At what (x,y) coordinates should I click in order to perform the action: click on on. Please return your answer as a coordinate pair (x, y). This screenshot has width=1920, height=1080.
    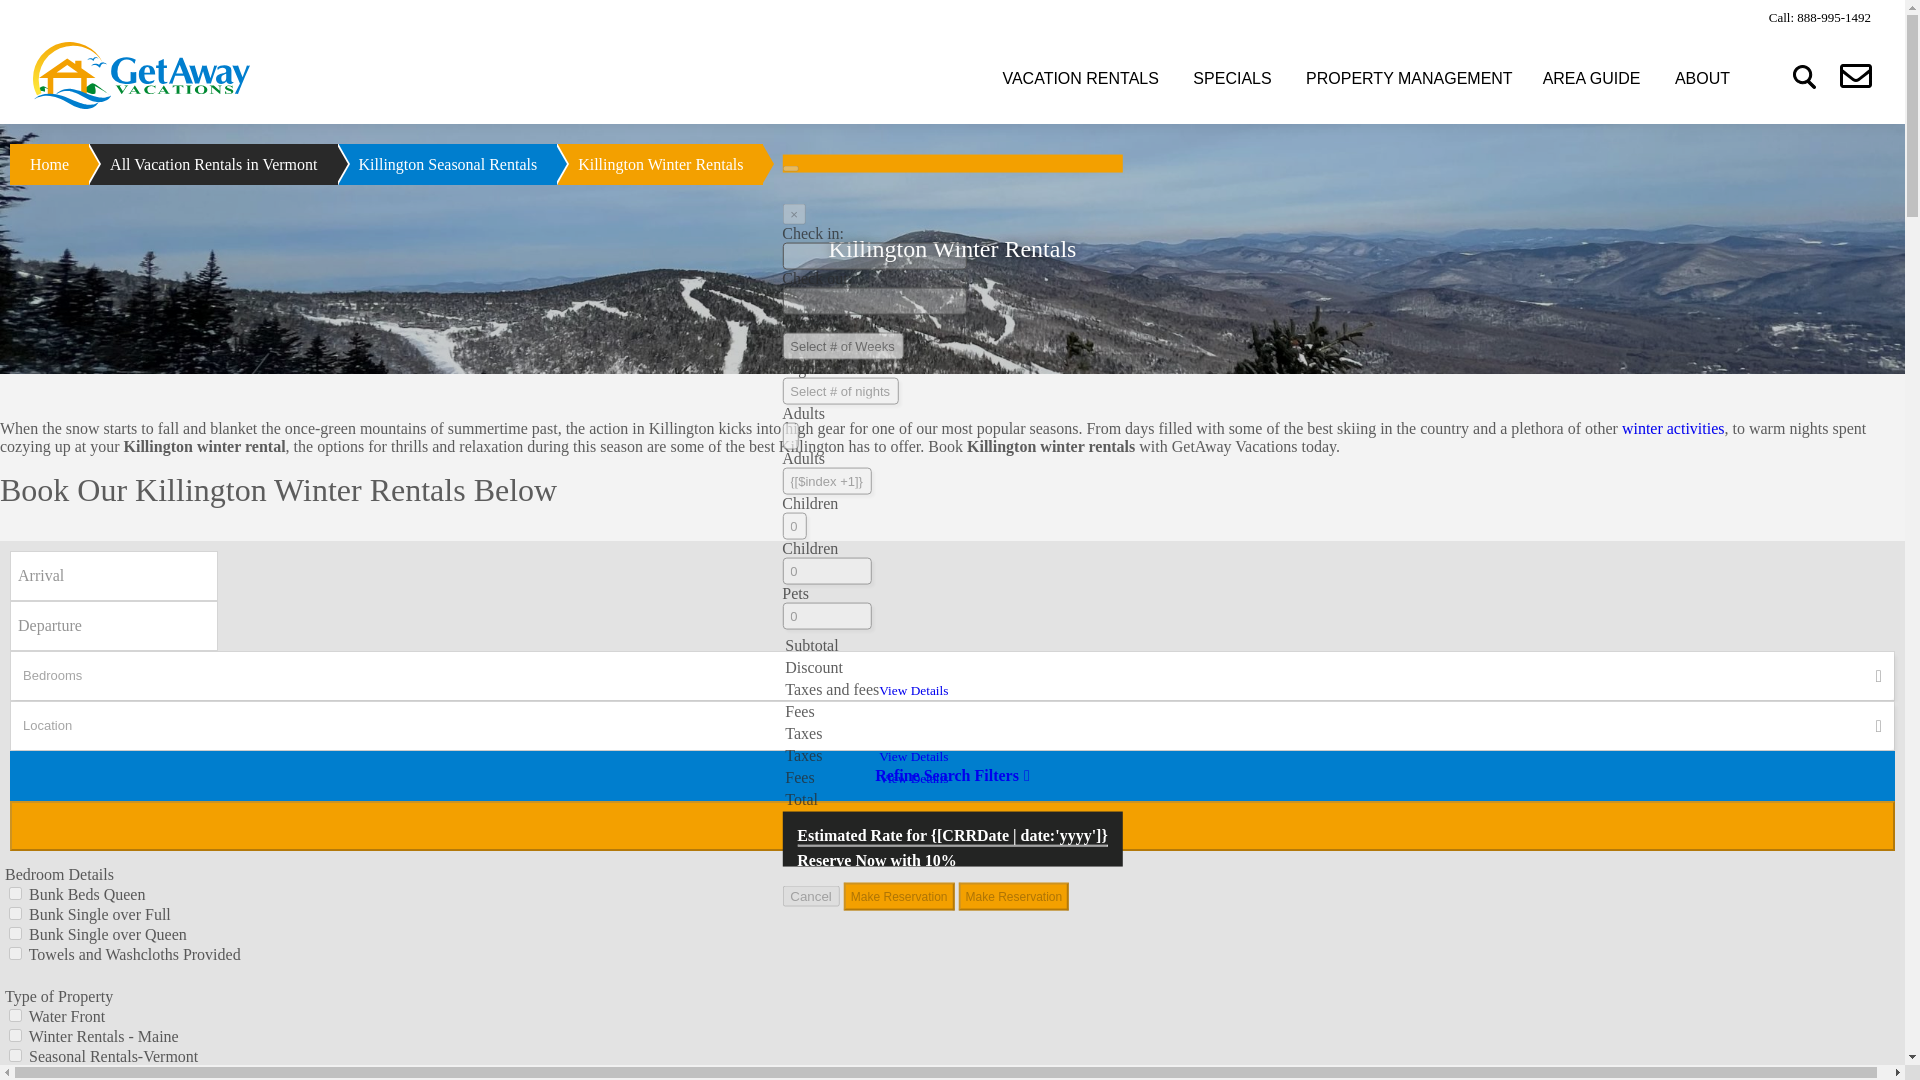
    Looking at the image, I should click on (15, 932).